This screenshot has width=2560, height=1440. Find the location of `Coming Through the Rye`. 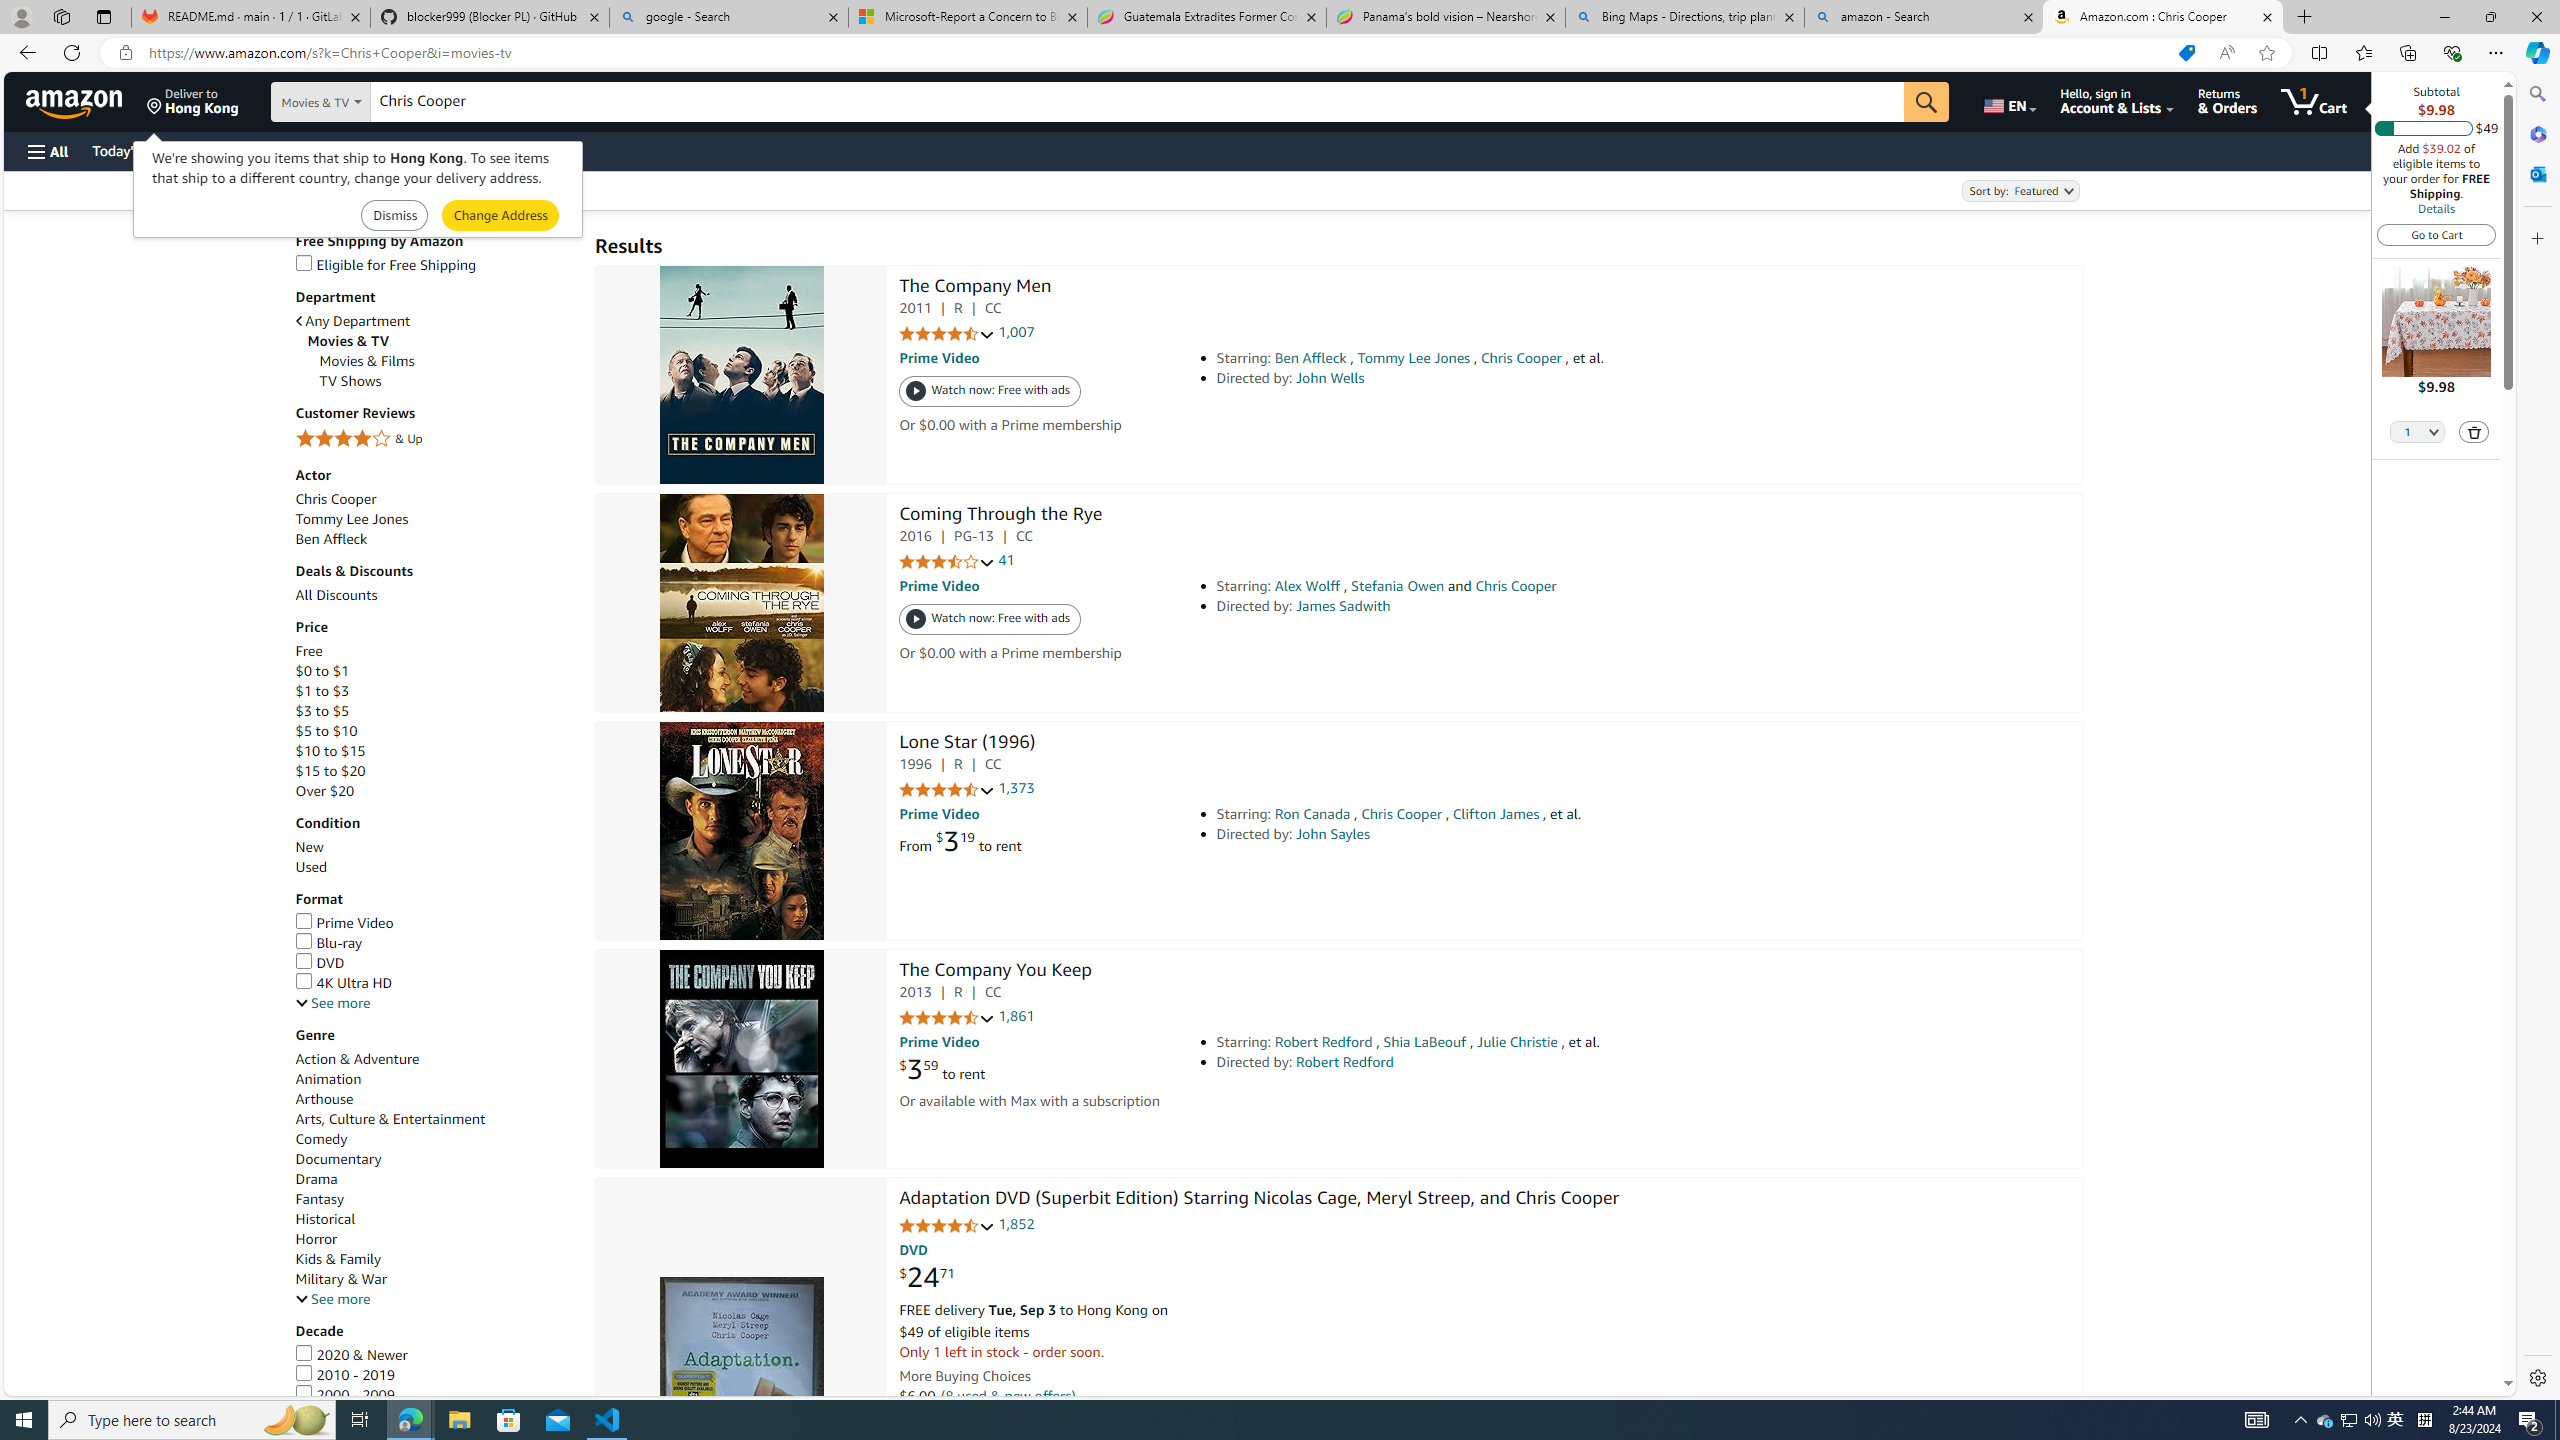

Coming Through the Rye is located at coordinates (740, 602).